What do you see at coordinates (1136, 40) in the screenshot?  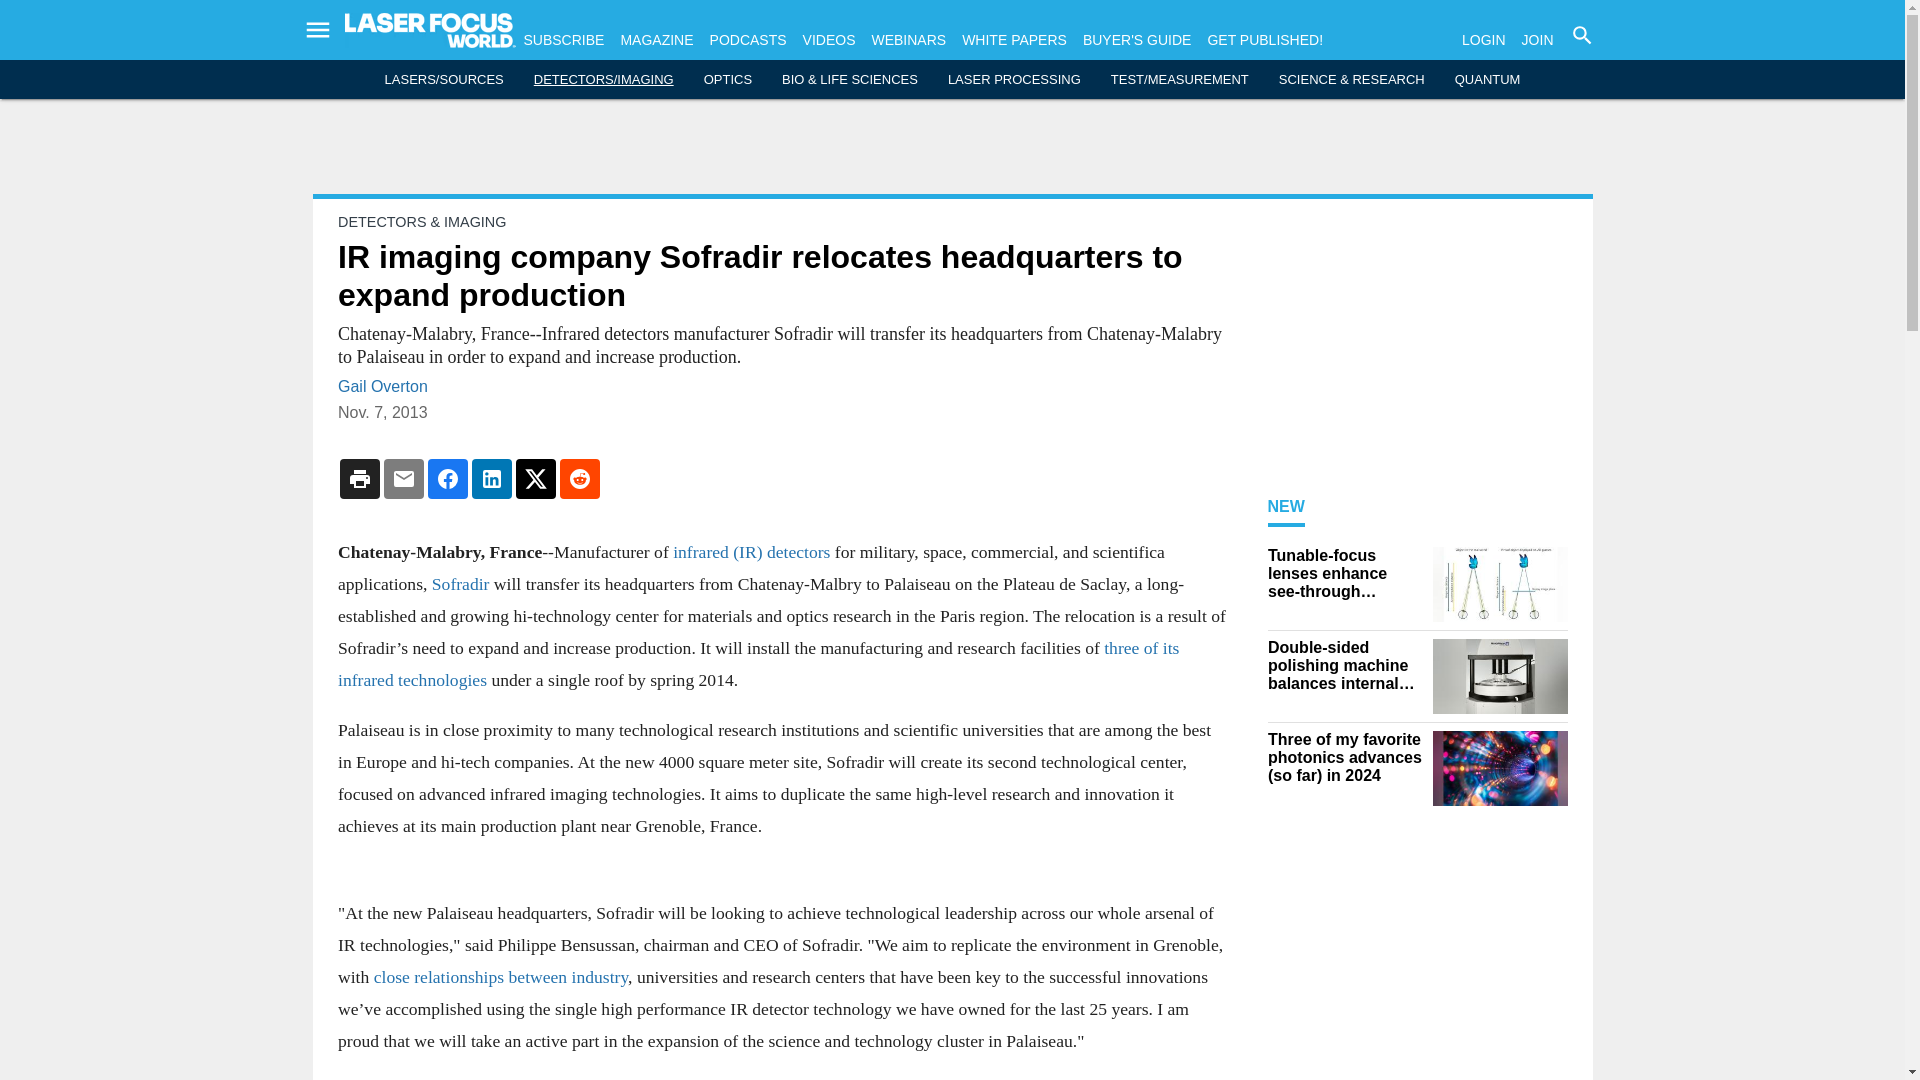 I see `BUYER'S GUIDE` at bounding box center [1136, 40].